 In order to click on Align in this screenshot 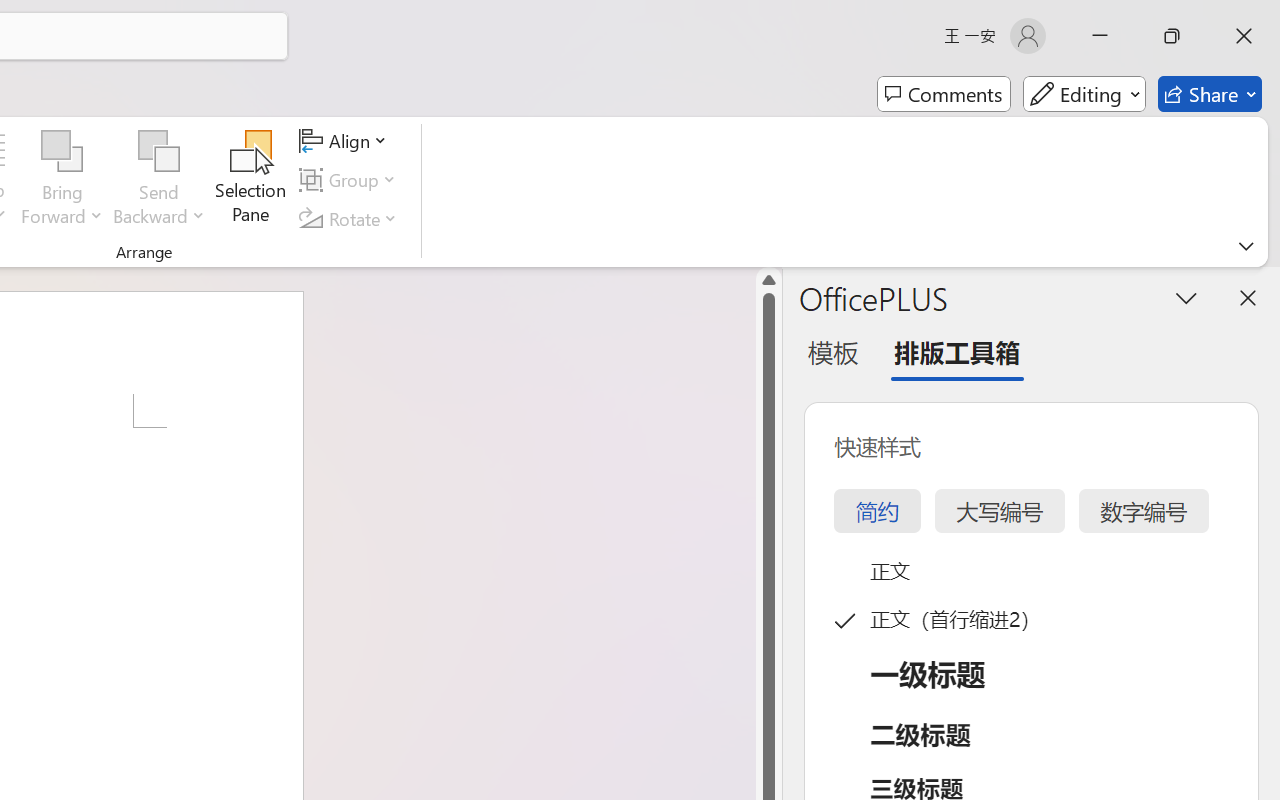, I will do `click(346, 141)`.